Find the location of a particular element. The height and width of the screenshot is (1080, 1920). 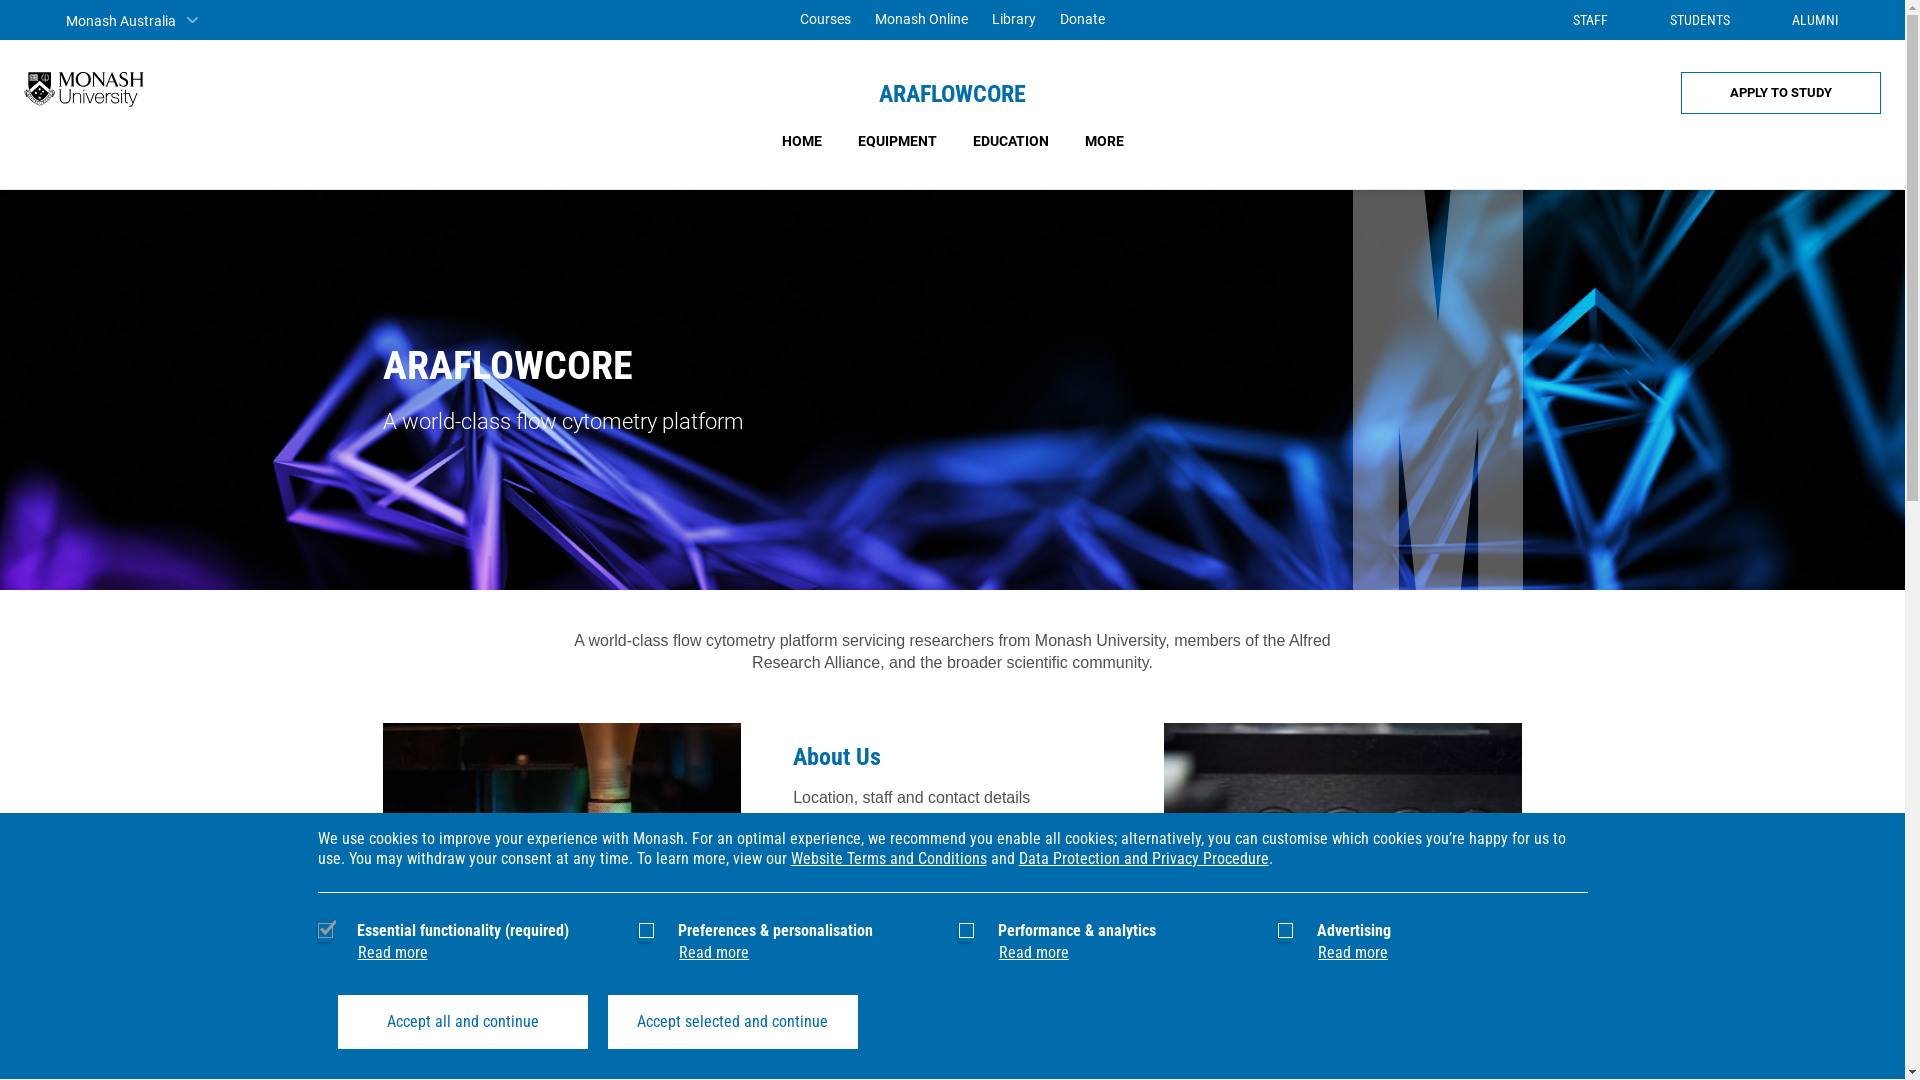

Library is located at coordinates (1014, 20).